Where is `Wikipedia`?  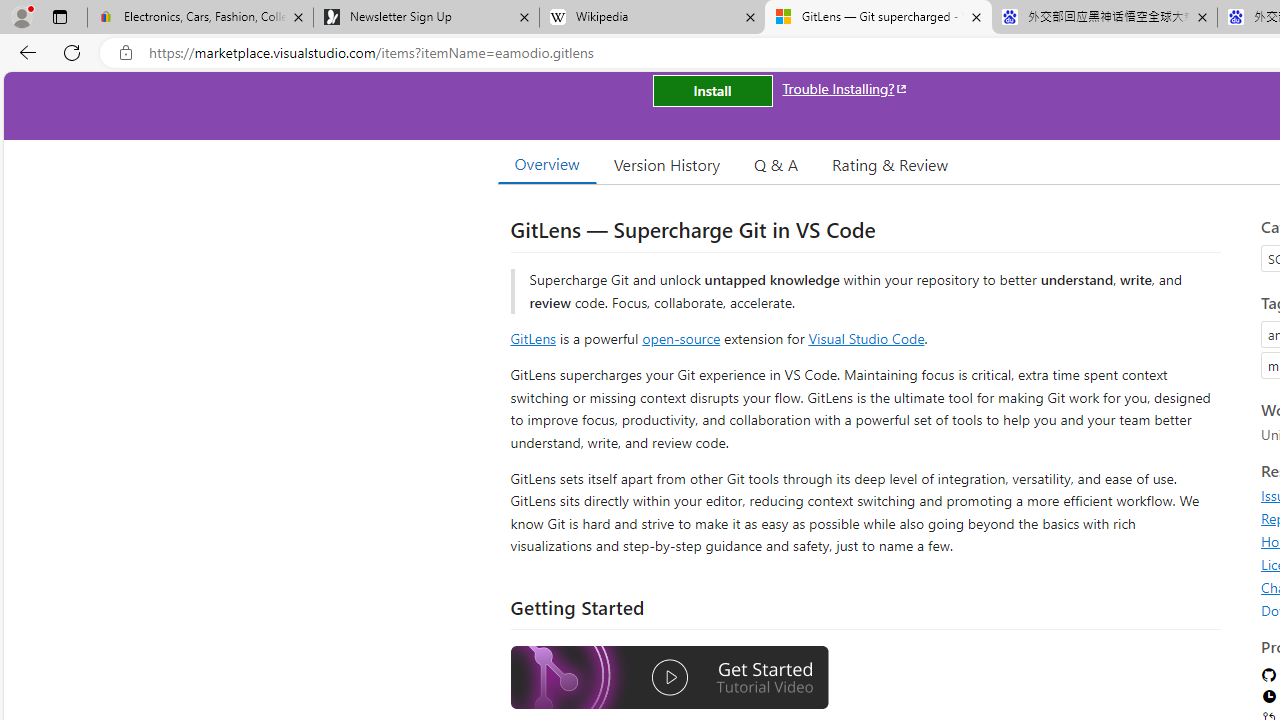
Wikipedia is located at coordinates (652, 18).